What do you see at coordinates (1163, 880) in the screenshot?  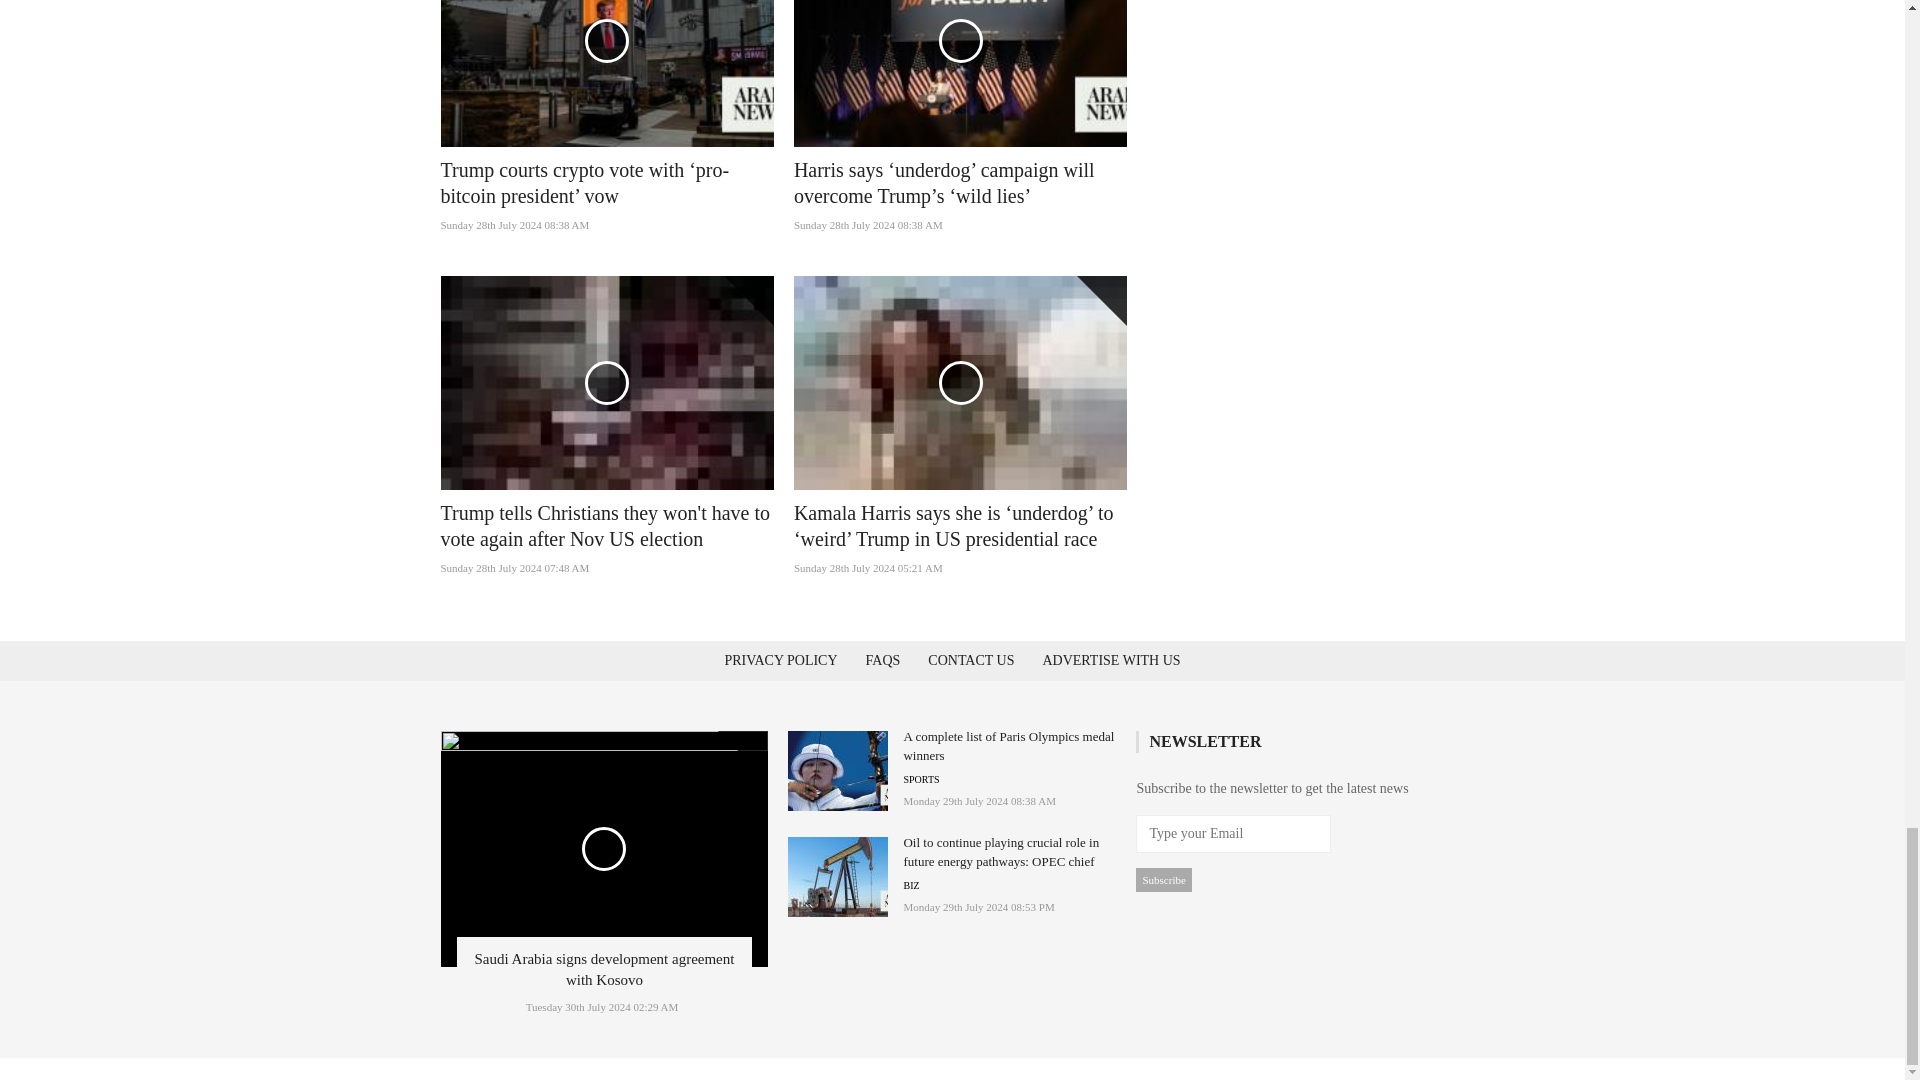 I see `Subscribe` at bounding box center [1163, 880].